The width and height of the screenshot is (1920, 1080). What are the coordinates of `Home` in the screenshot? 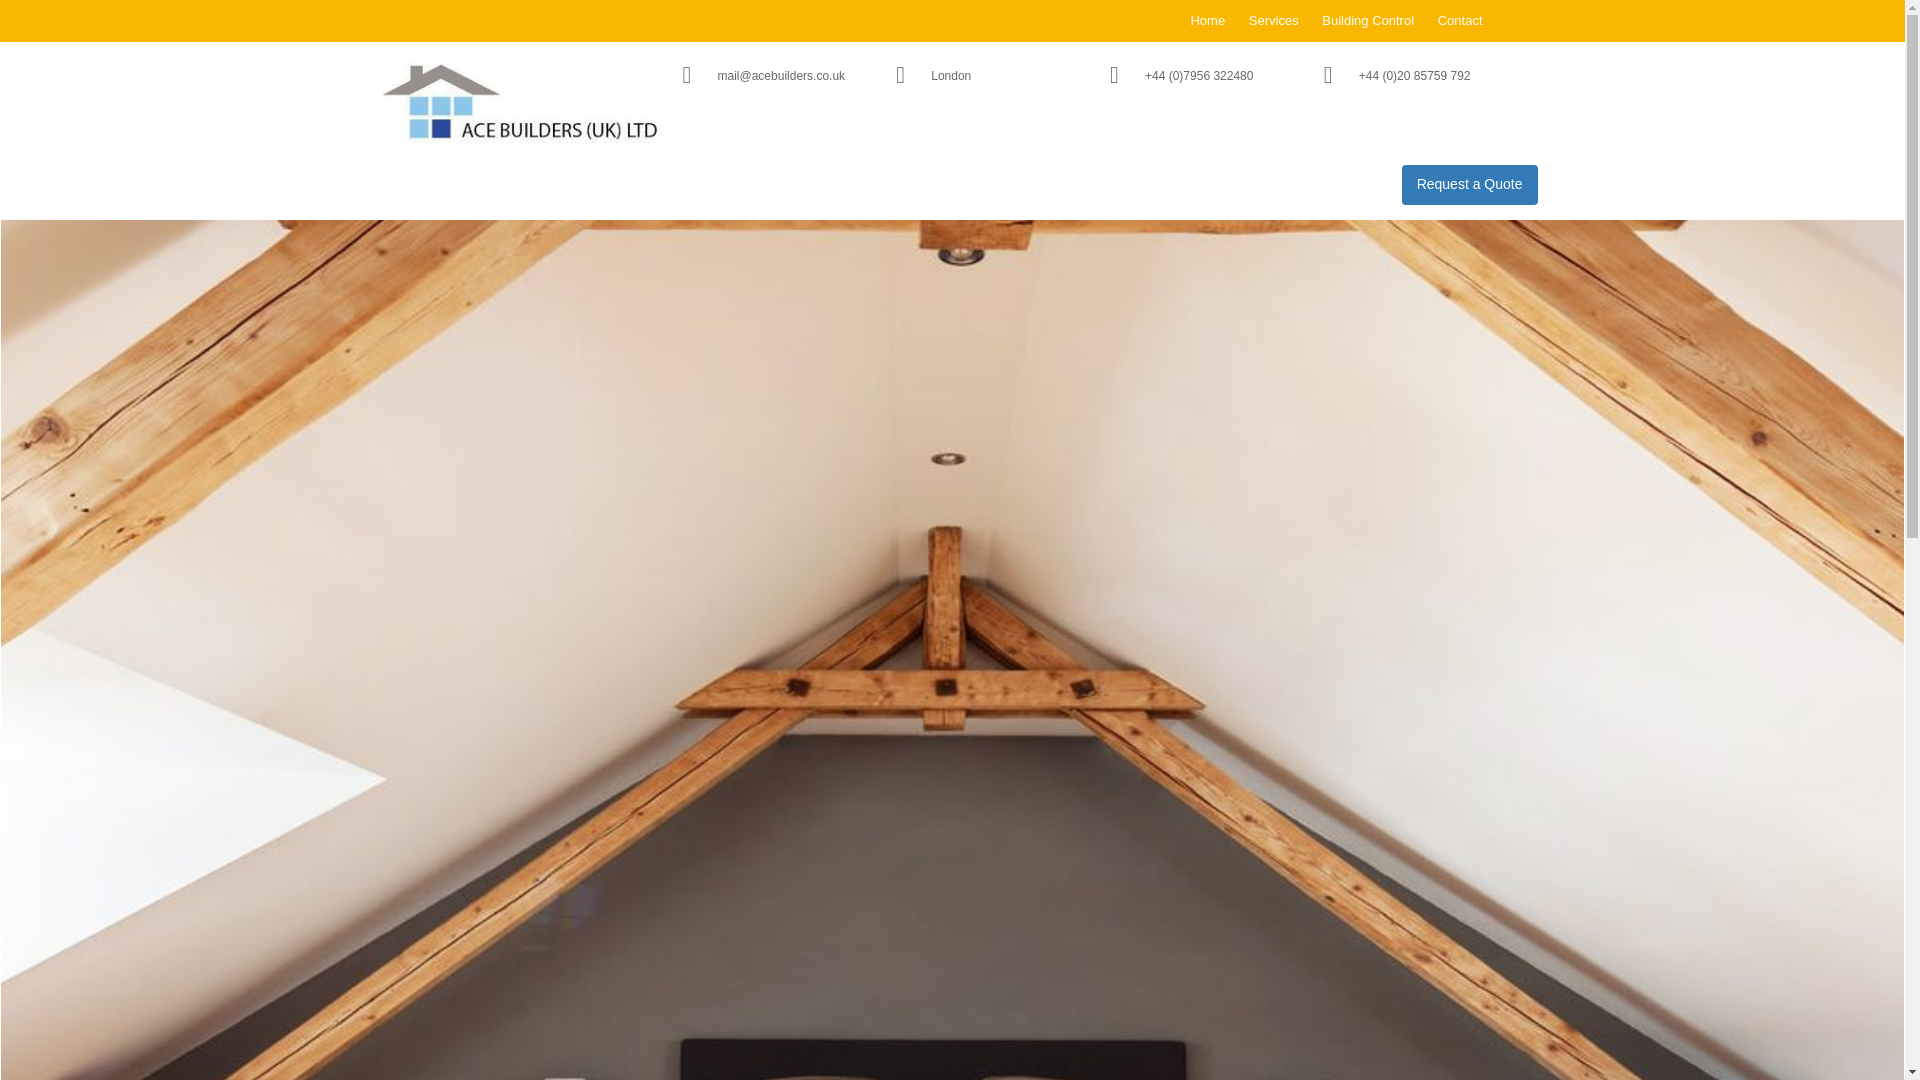 It's located at (1207, 20).